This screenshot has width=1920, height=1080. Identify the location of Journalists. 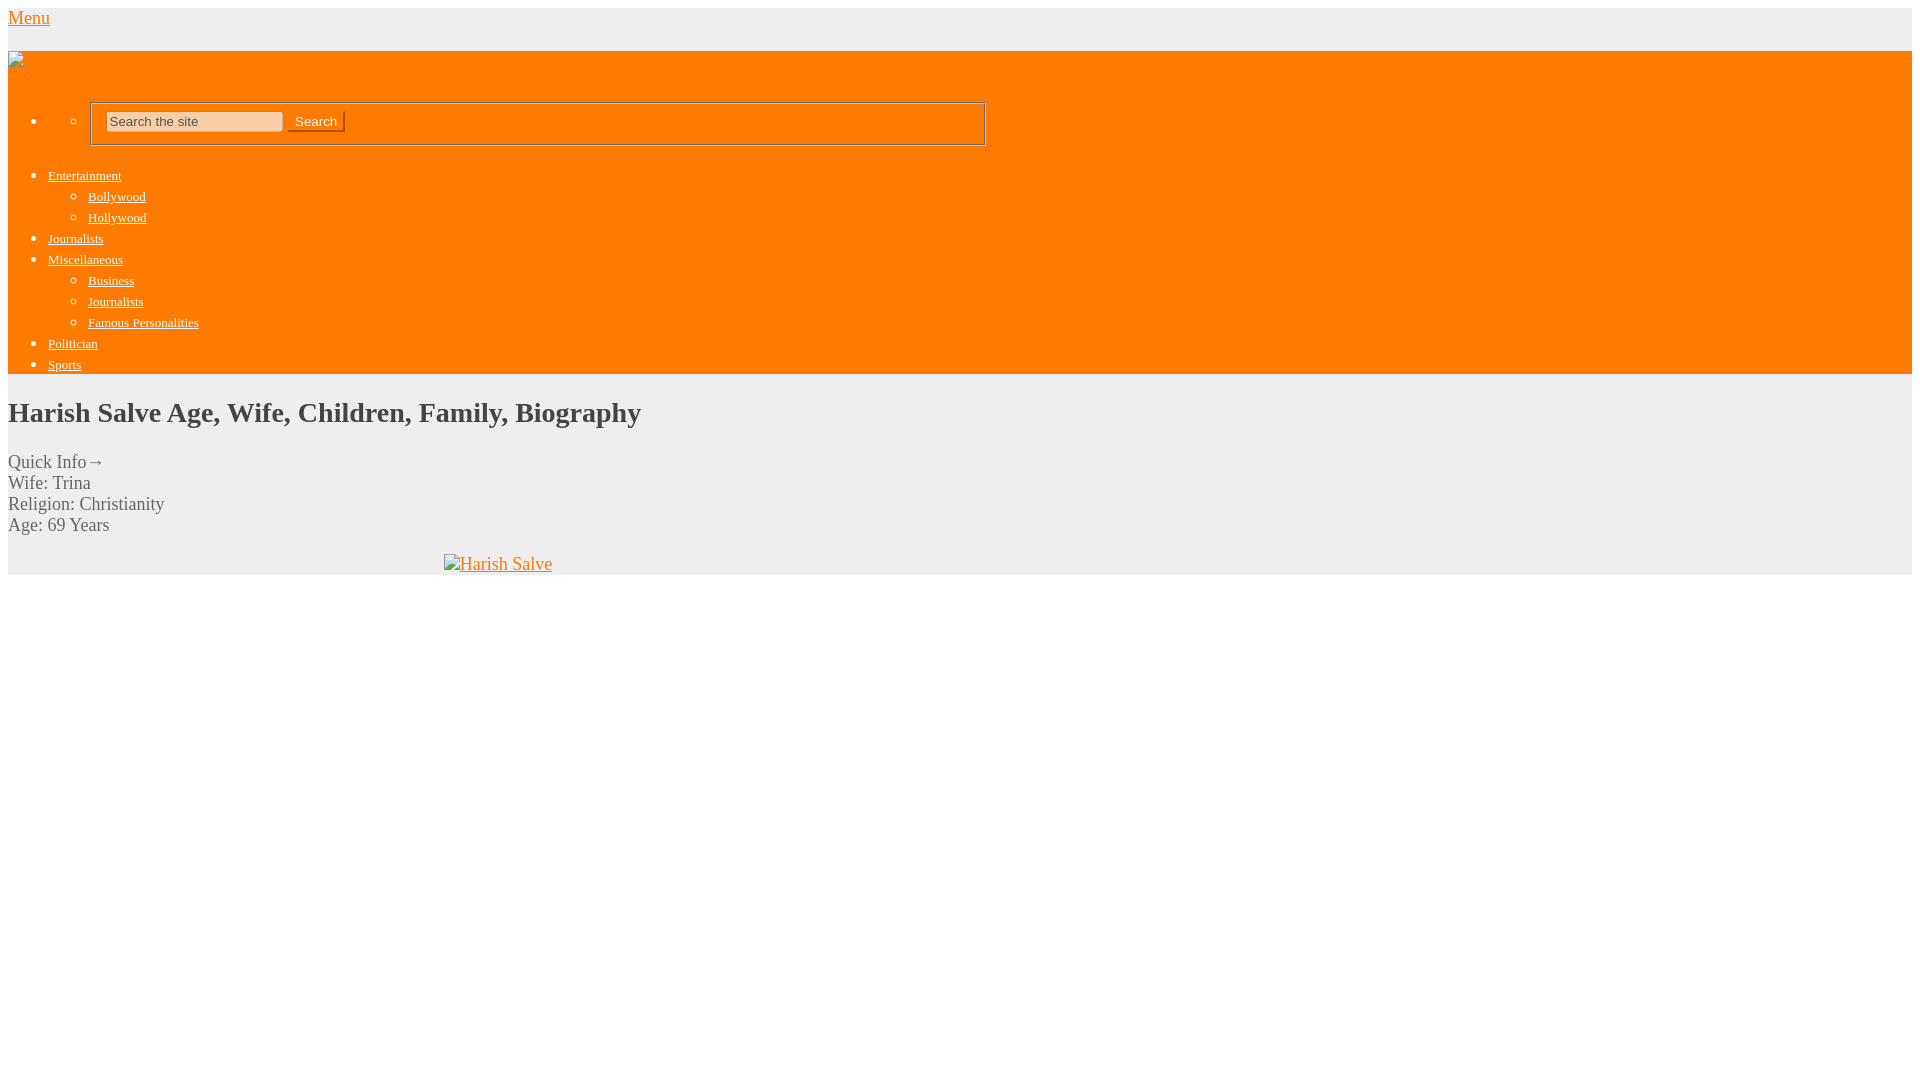
(76, 238).